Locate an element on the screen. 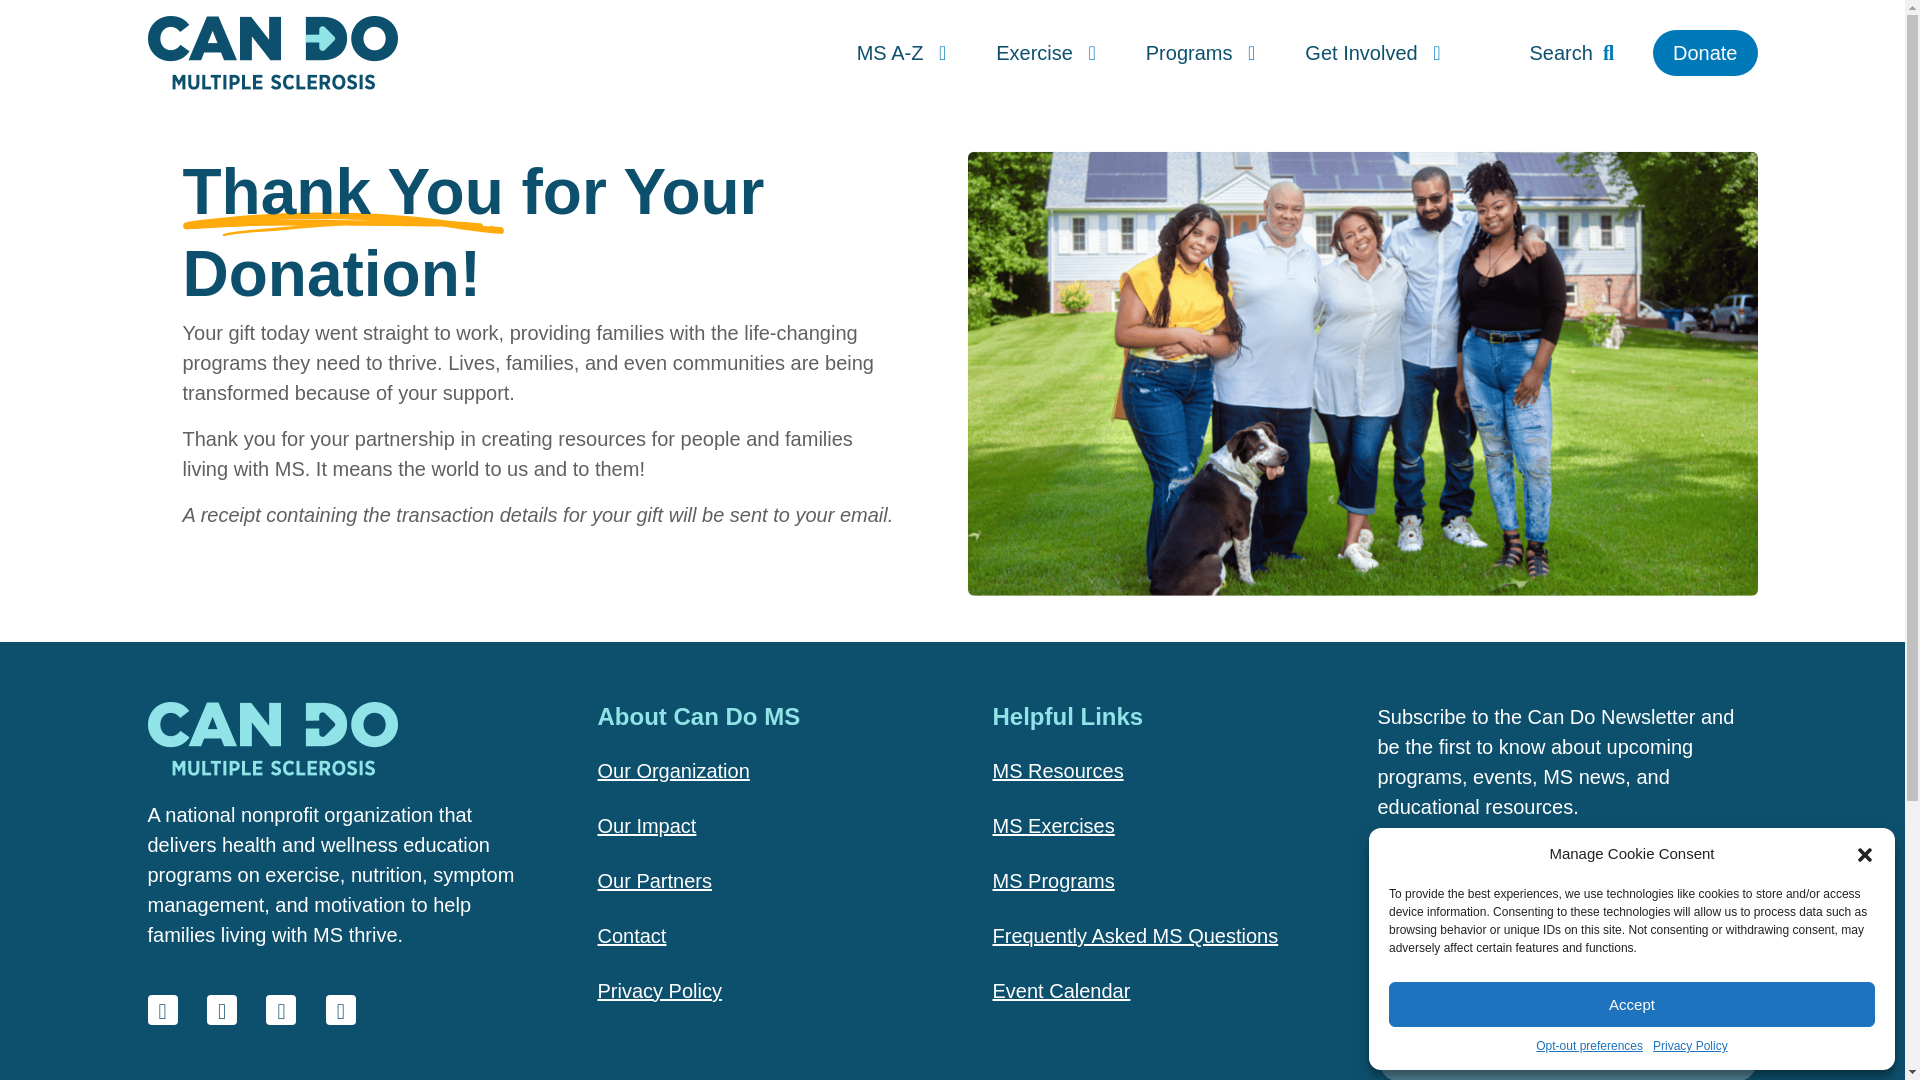  Search is located at coordinates (1572, 52).